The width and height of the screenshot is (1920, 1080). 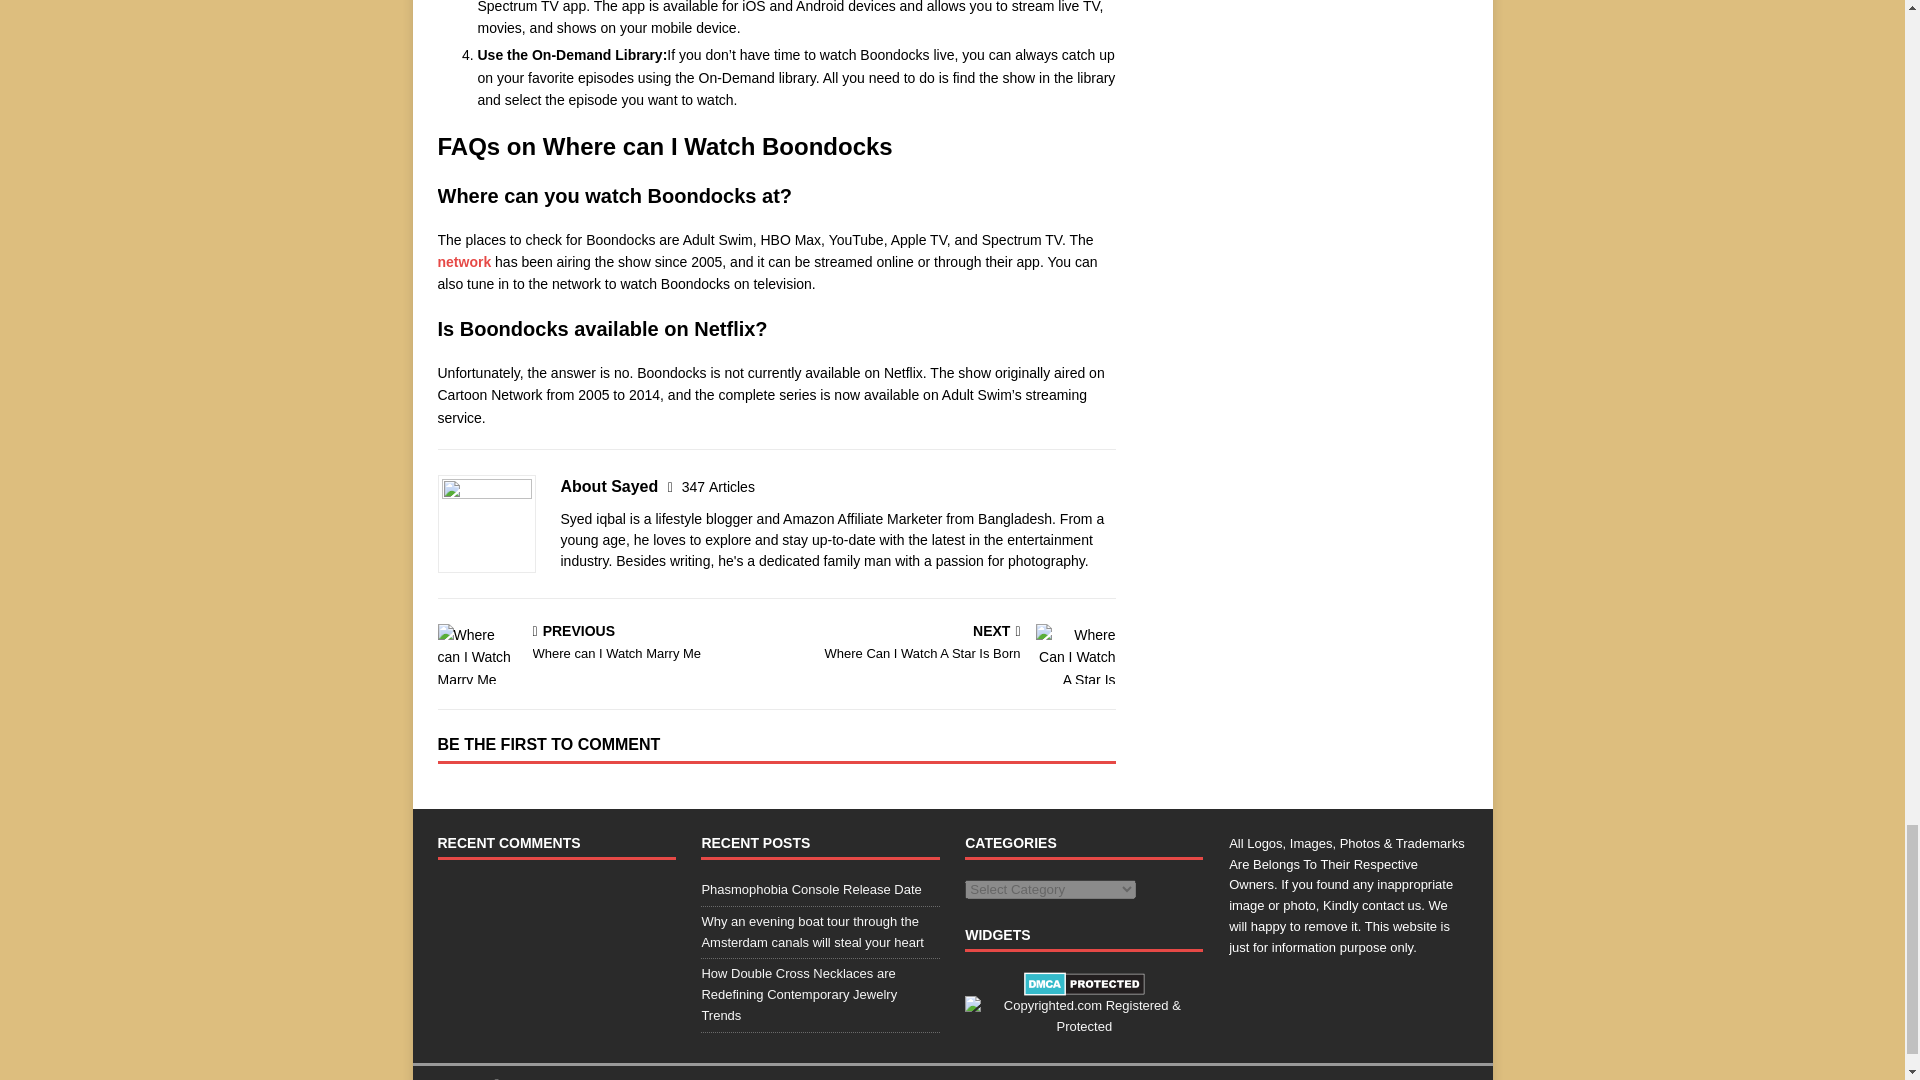 I want to click on DMCA.com Protection Status, so click(x=1084, y=984).